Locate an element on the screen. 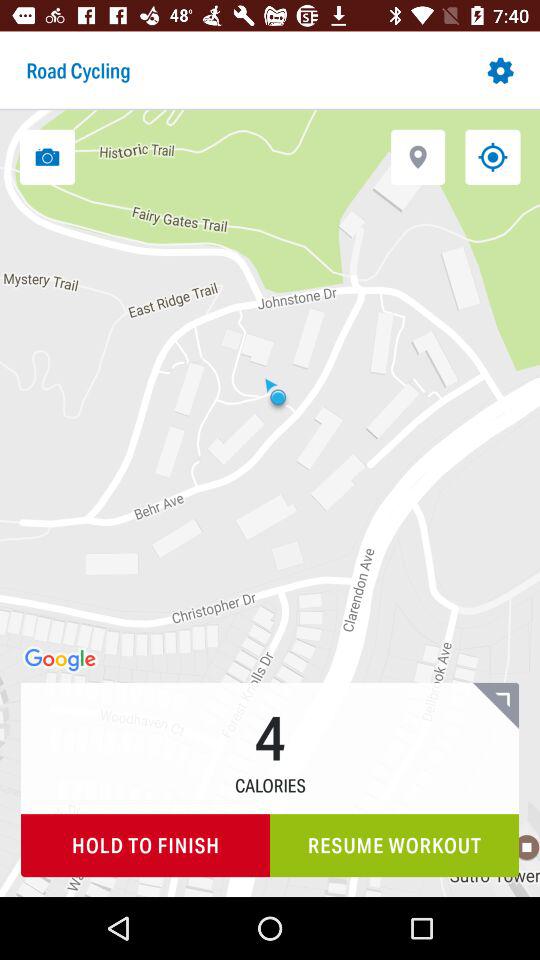 This screenshot has height=960, width=540. select icon at the top left corner is located at coordinates (47, 156).